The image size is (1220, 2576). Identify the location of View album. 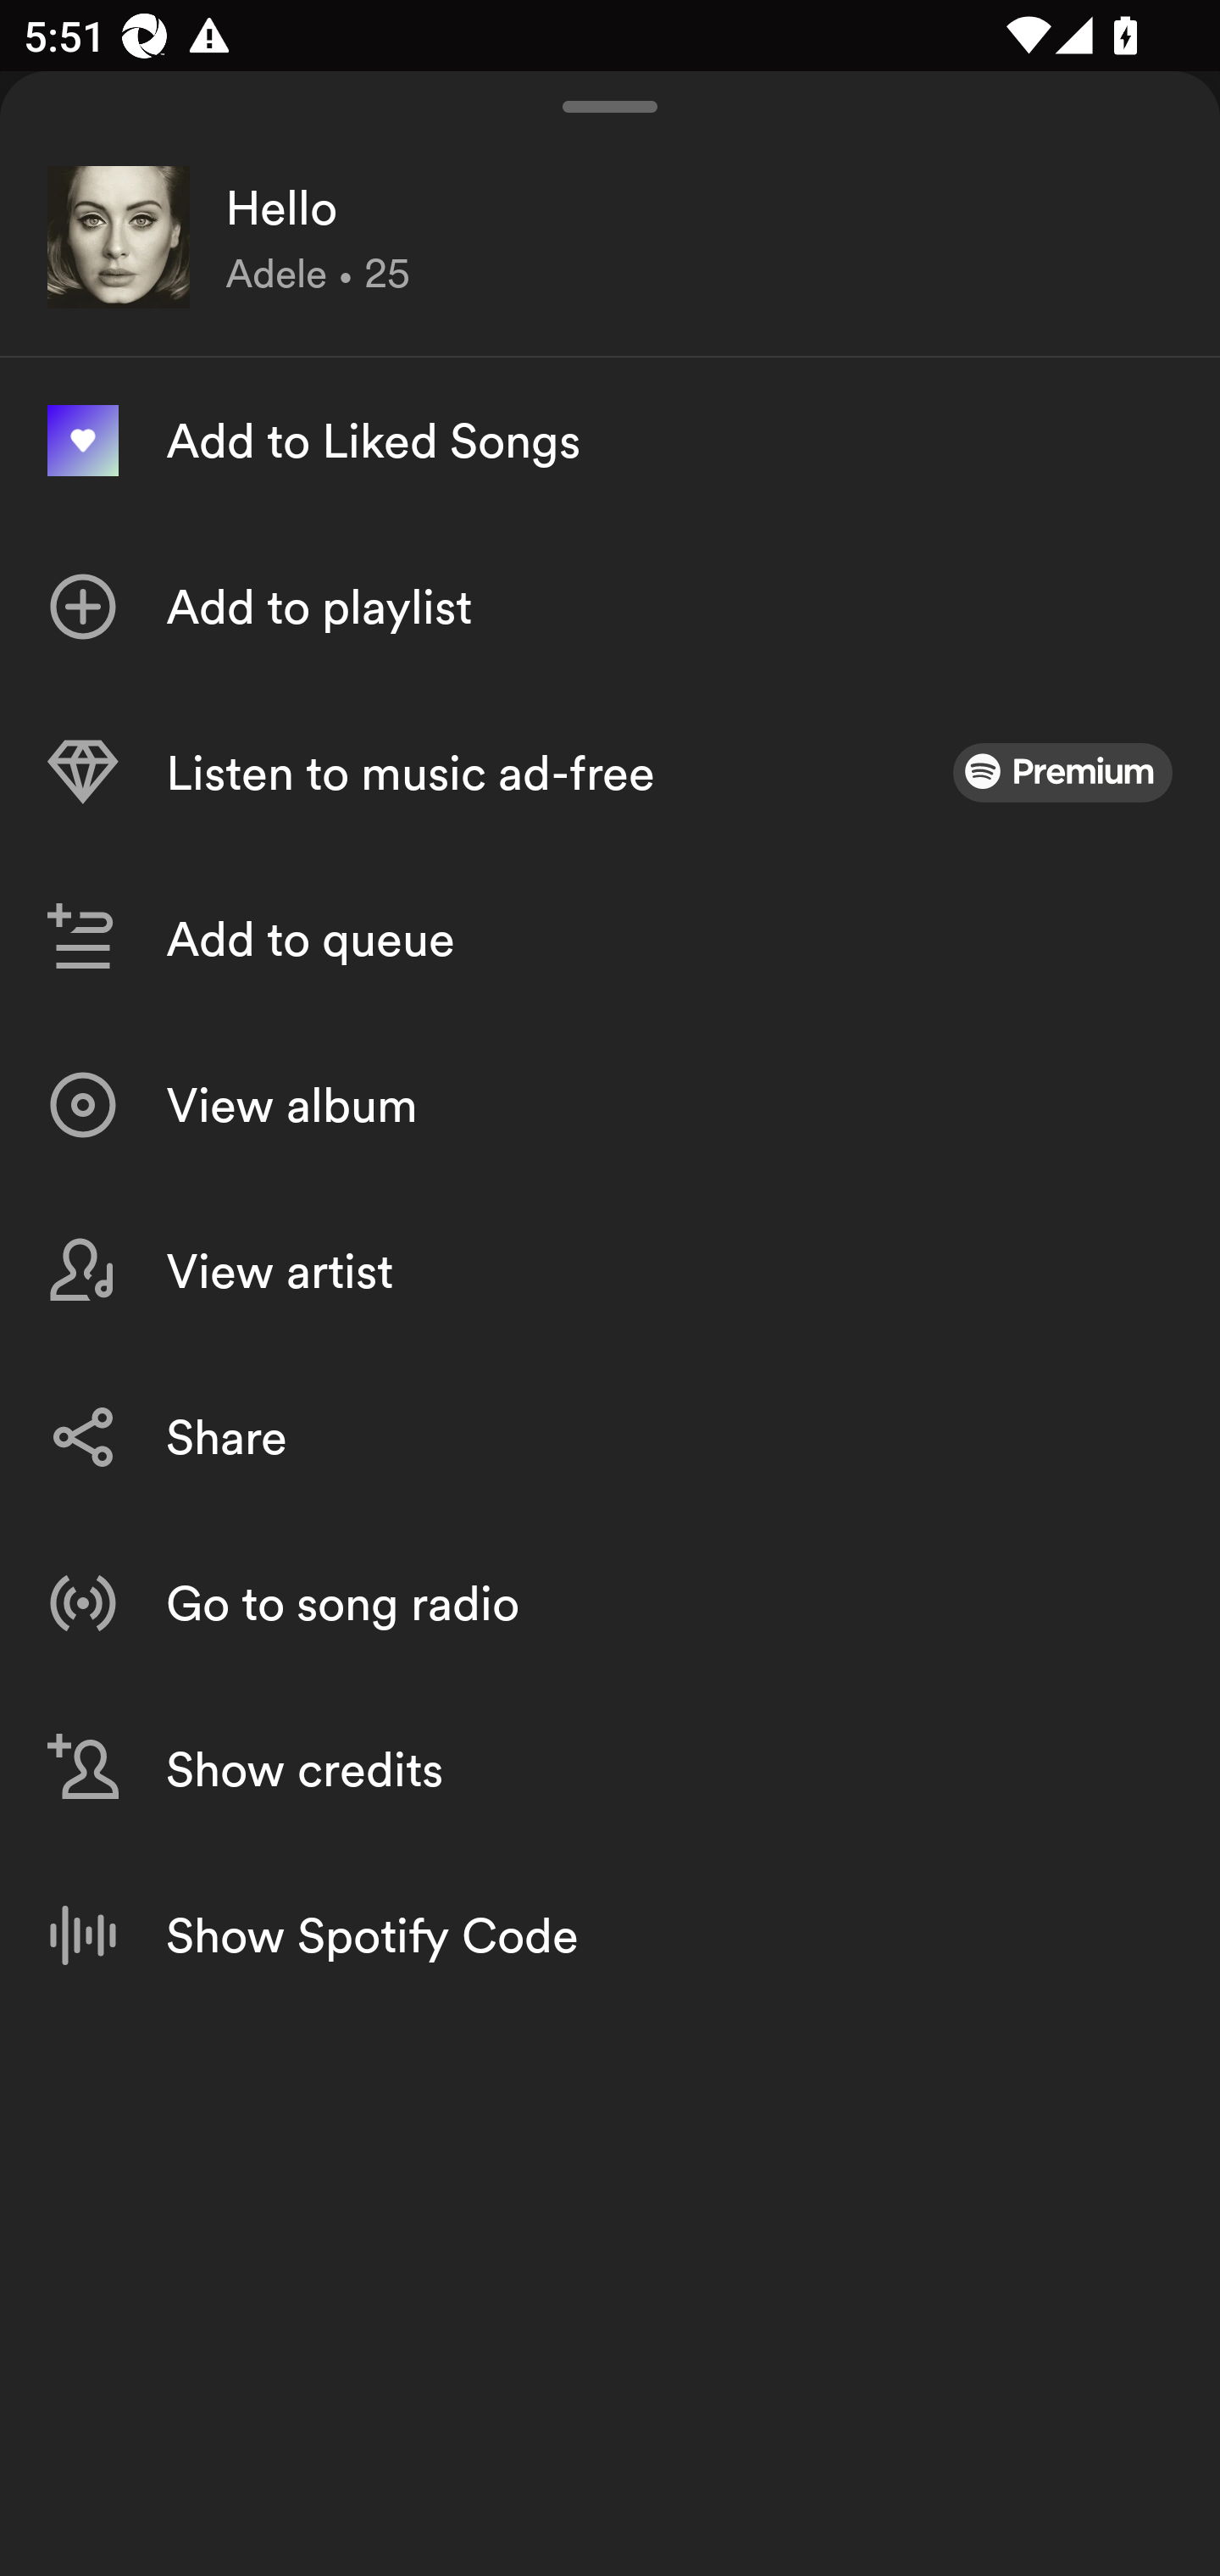
(610, 1105).